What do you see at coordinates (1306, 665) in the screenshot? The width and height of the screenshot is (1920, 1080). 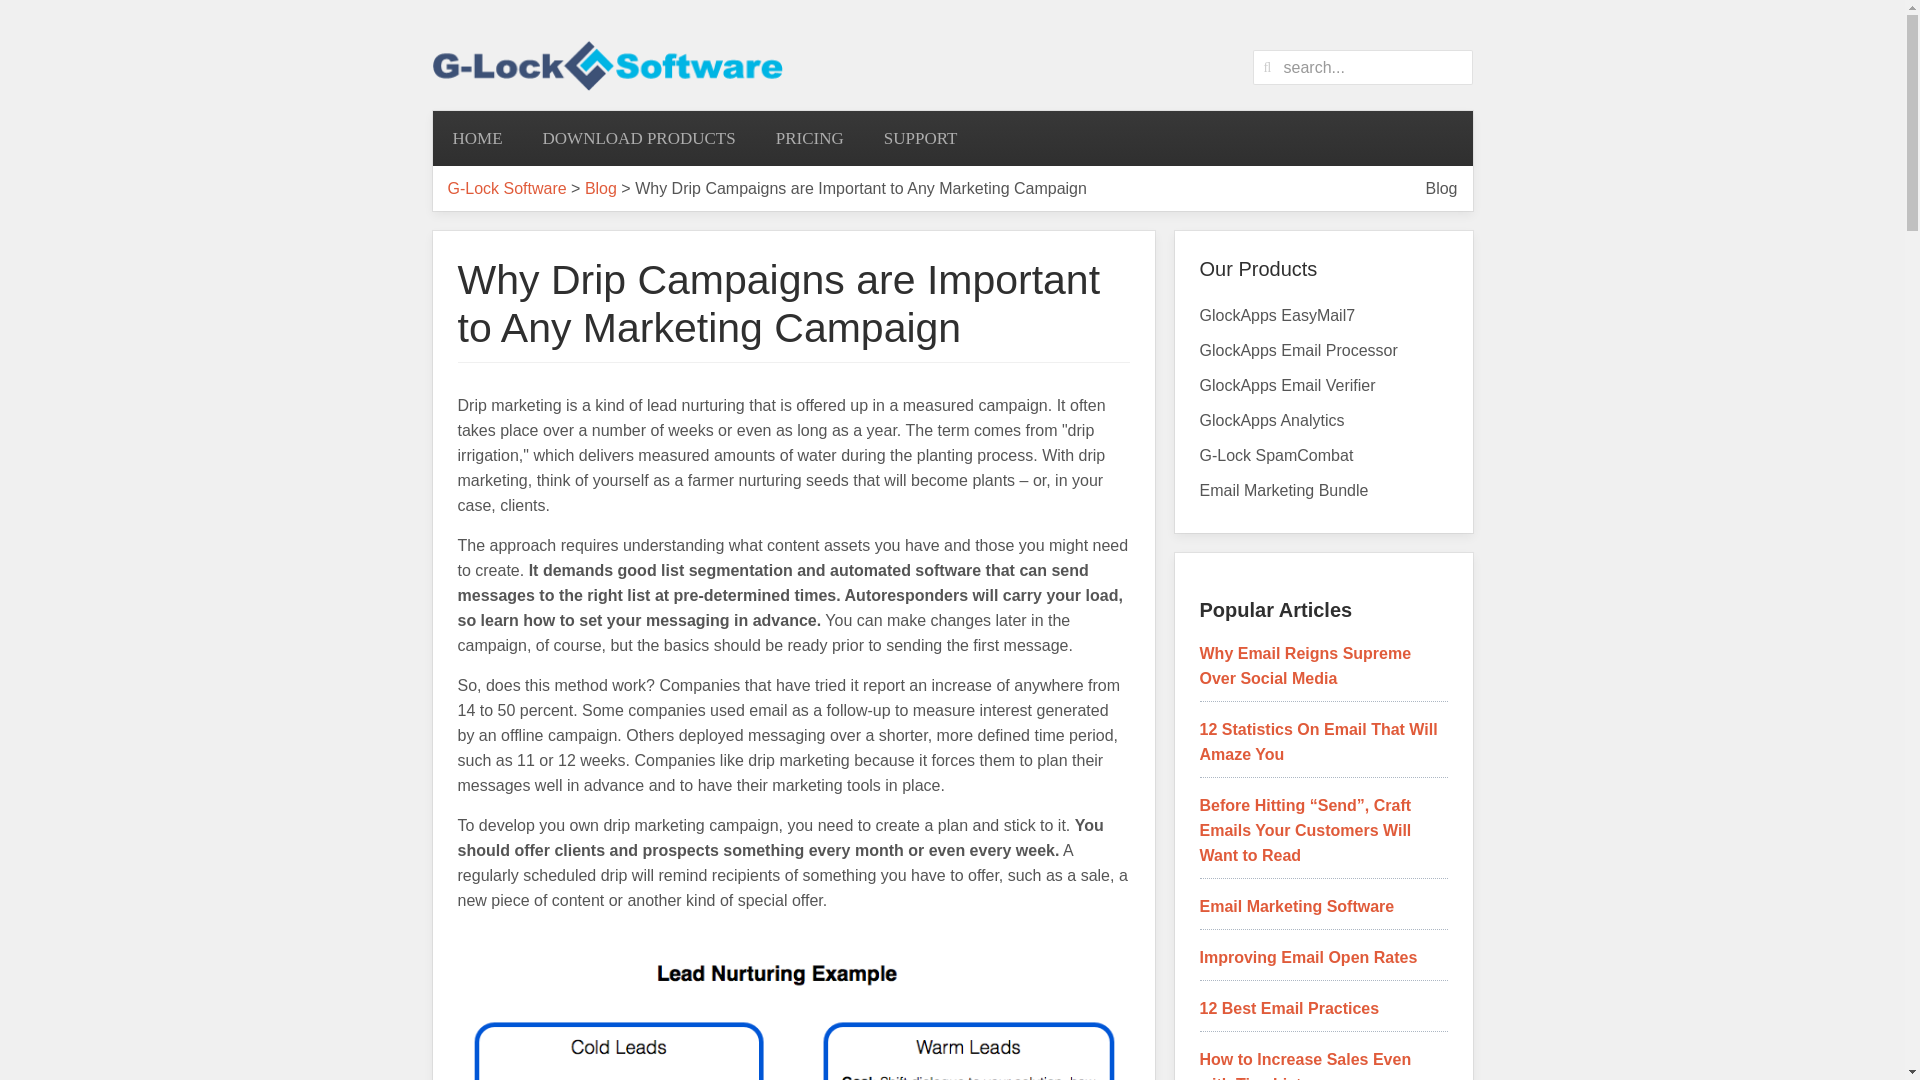 I see `Why Email Reigns Supreme Over Social Media` at bounding box center [1306, 665].